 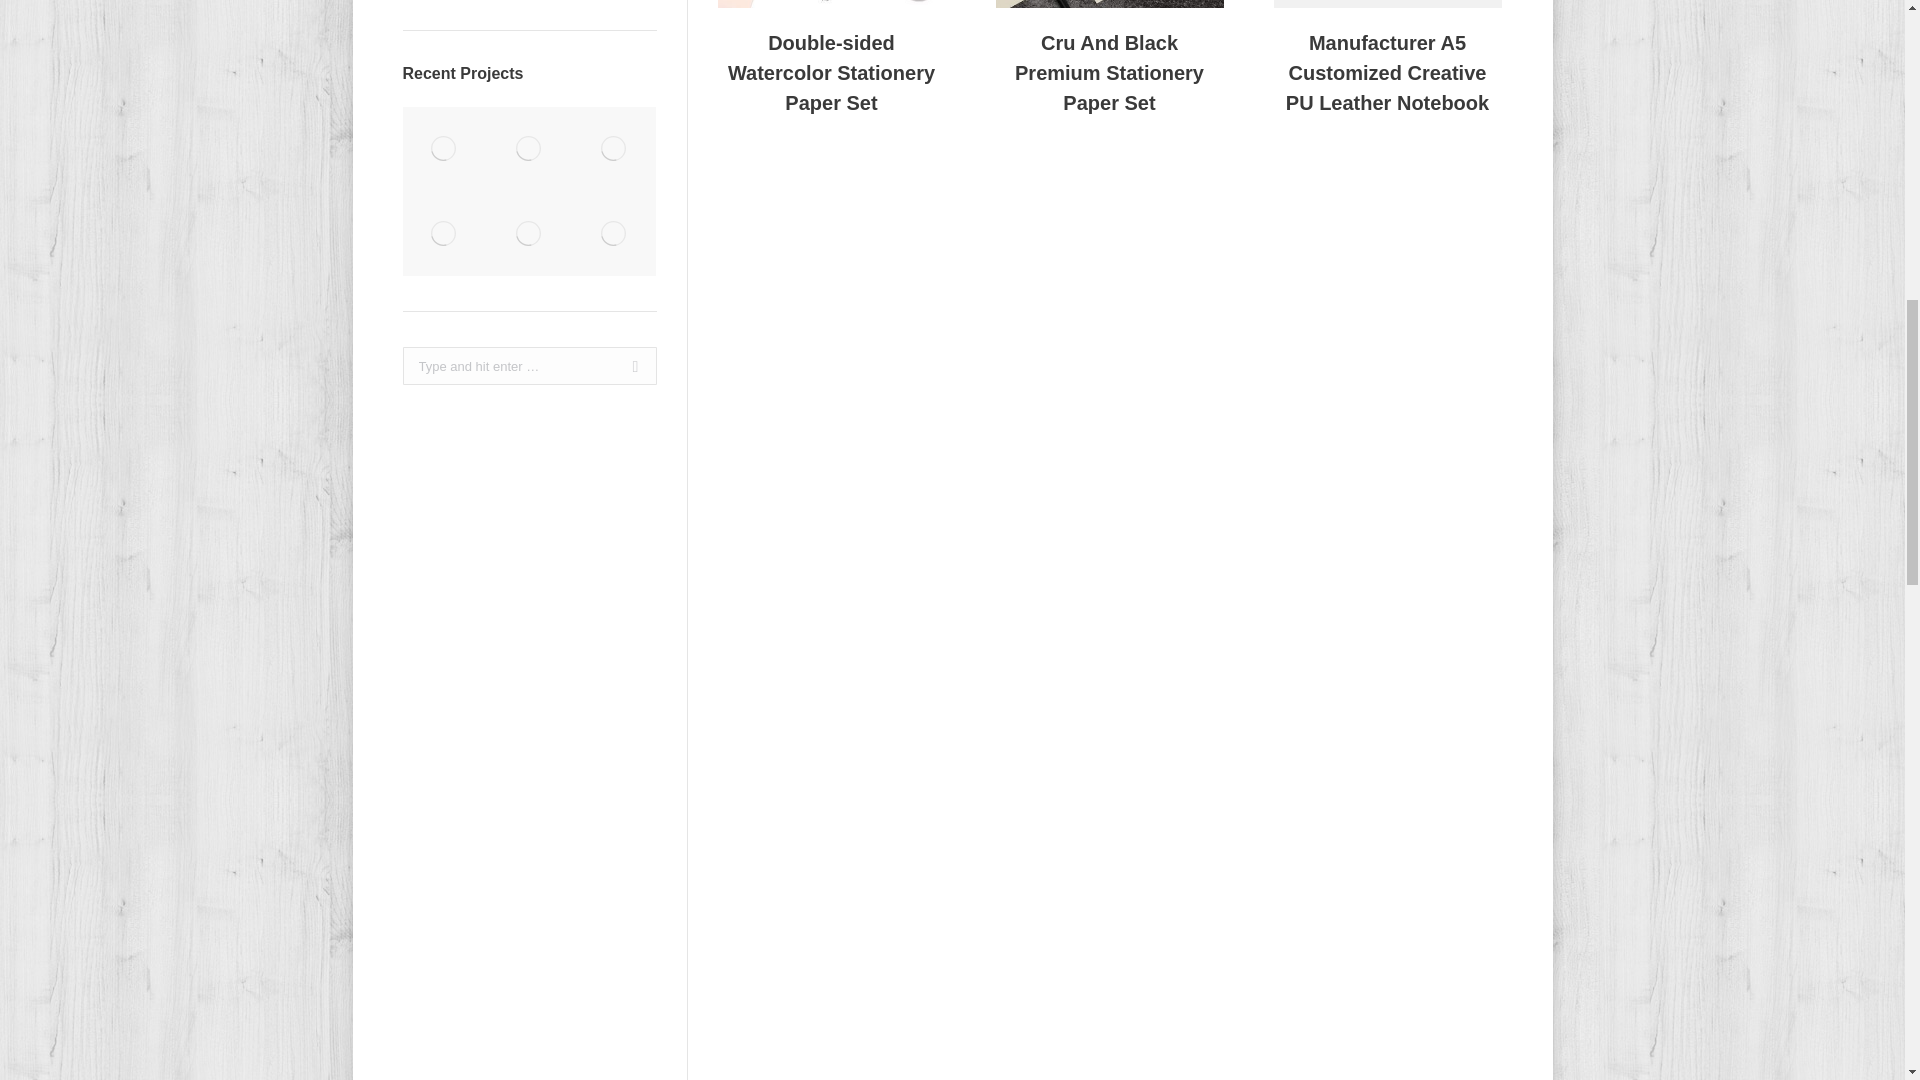 What do you see at coordinates (1388, 72) in the screenshot?
I see `Manufacturer A5 Customized Creative PU Leather Notebook` at bounding box center [1388, 72].